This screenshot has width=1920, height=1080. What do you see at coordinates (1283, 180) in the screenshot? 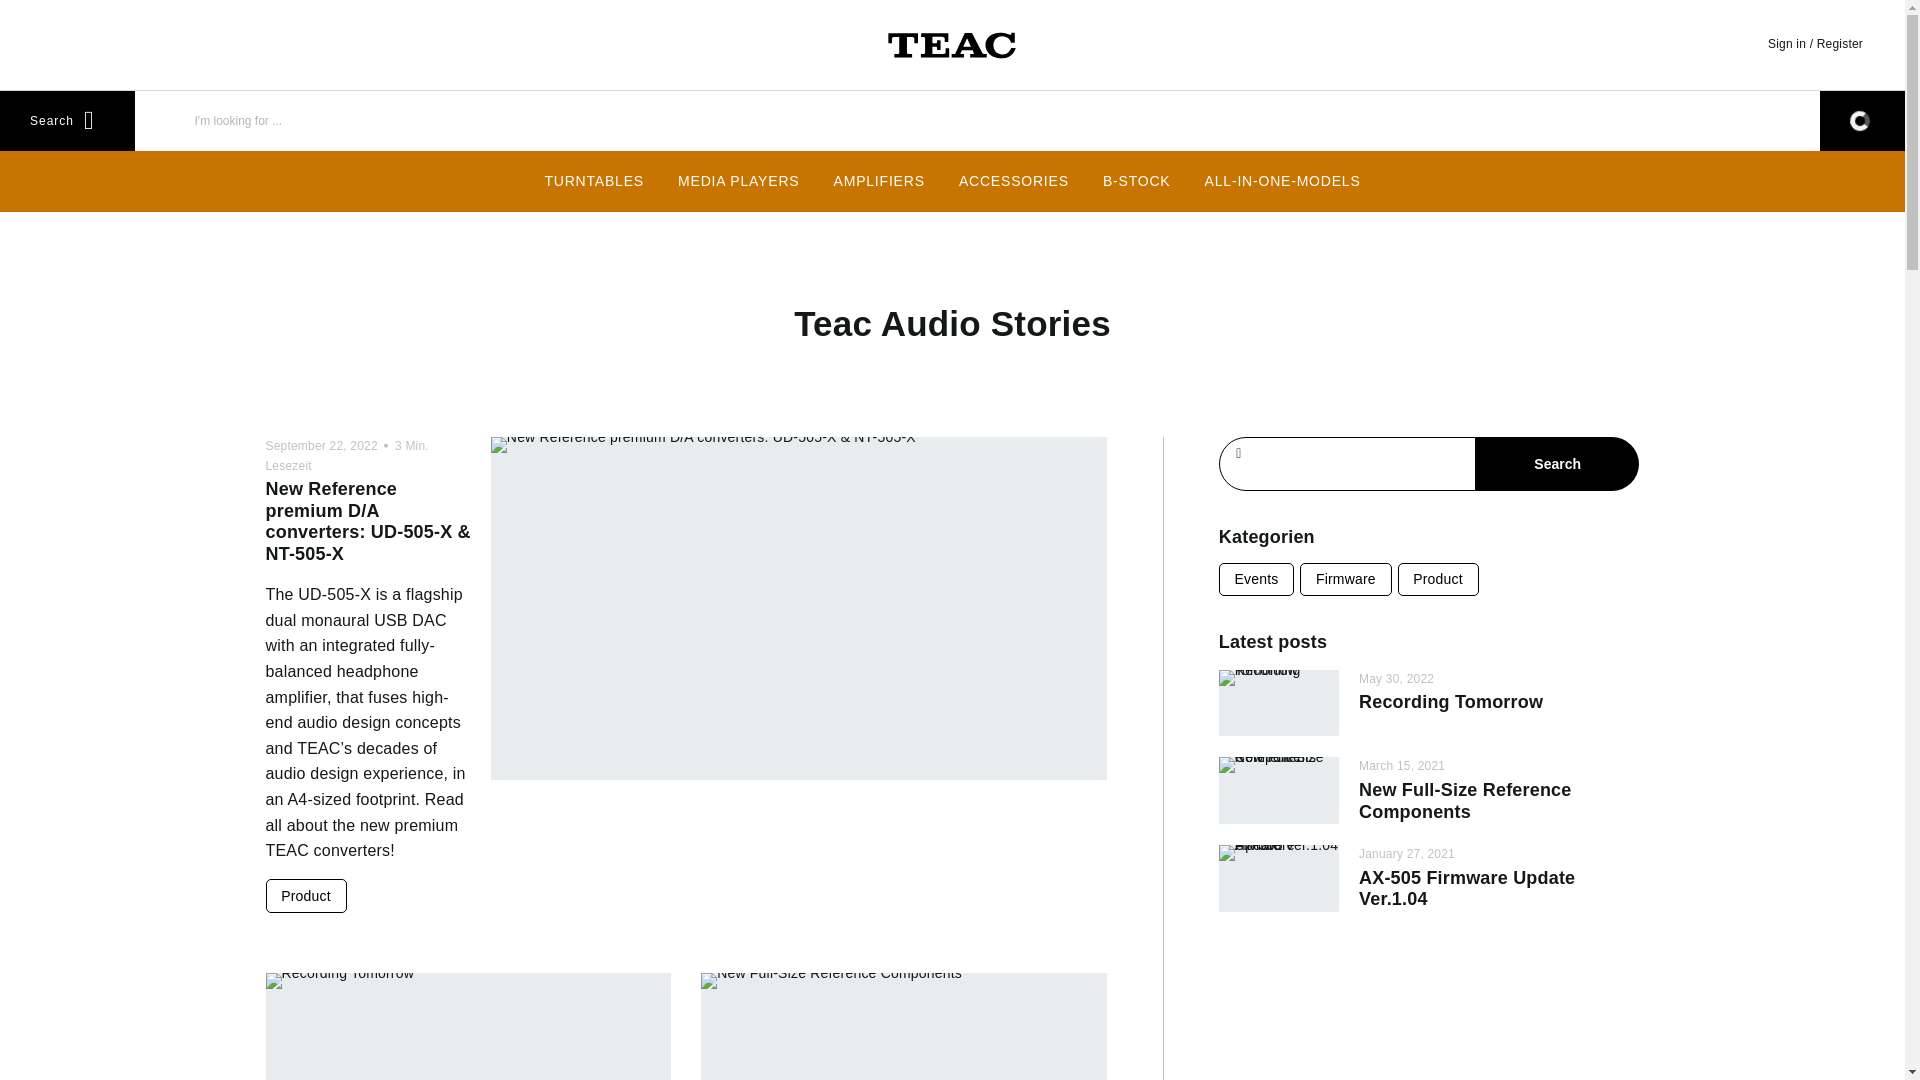
I see `ALL-IN-ONE-MODELS` at bounding box center [1283, 180].